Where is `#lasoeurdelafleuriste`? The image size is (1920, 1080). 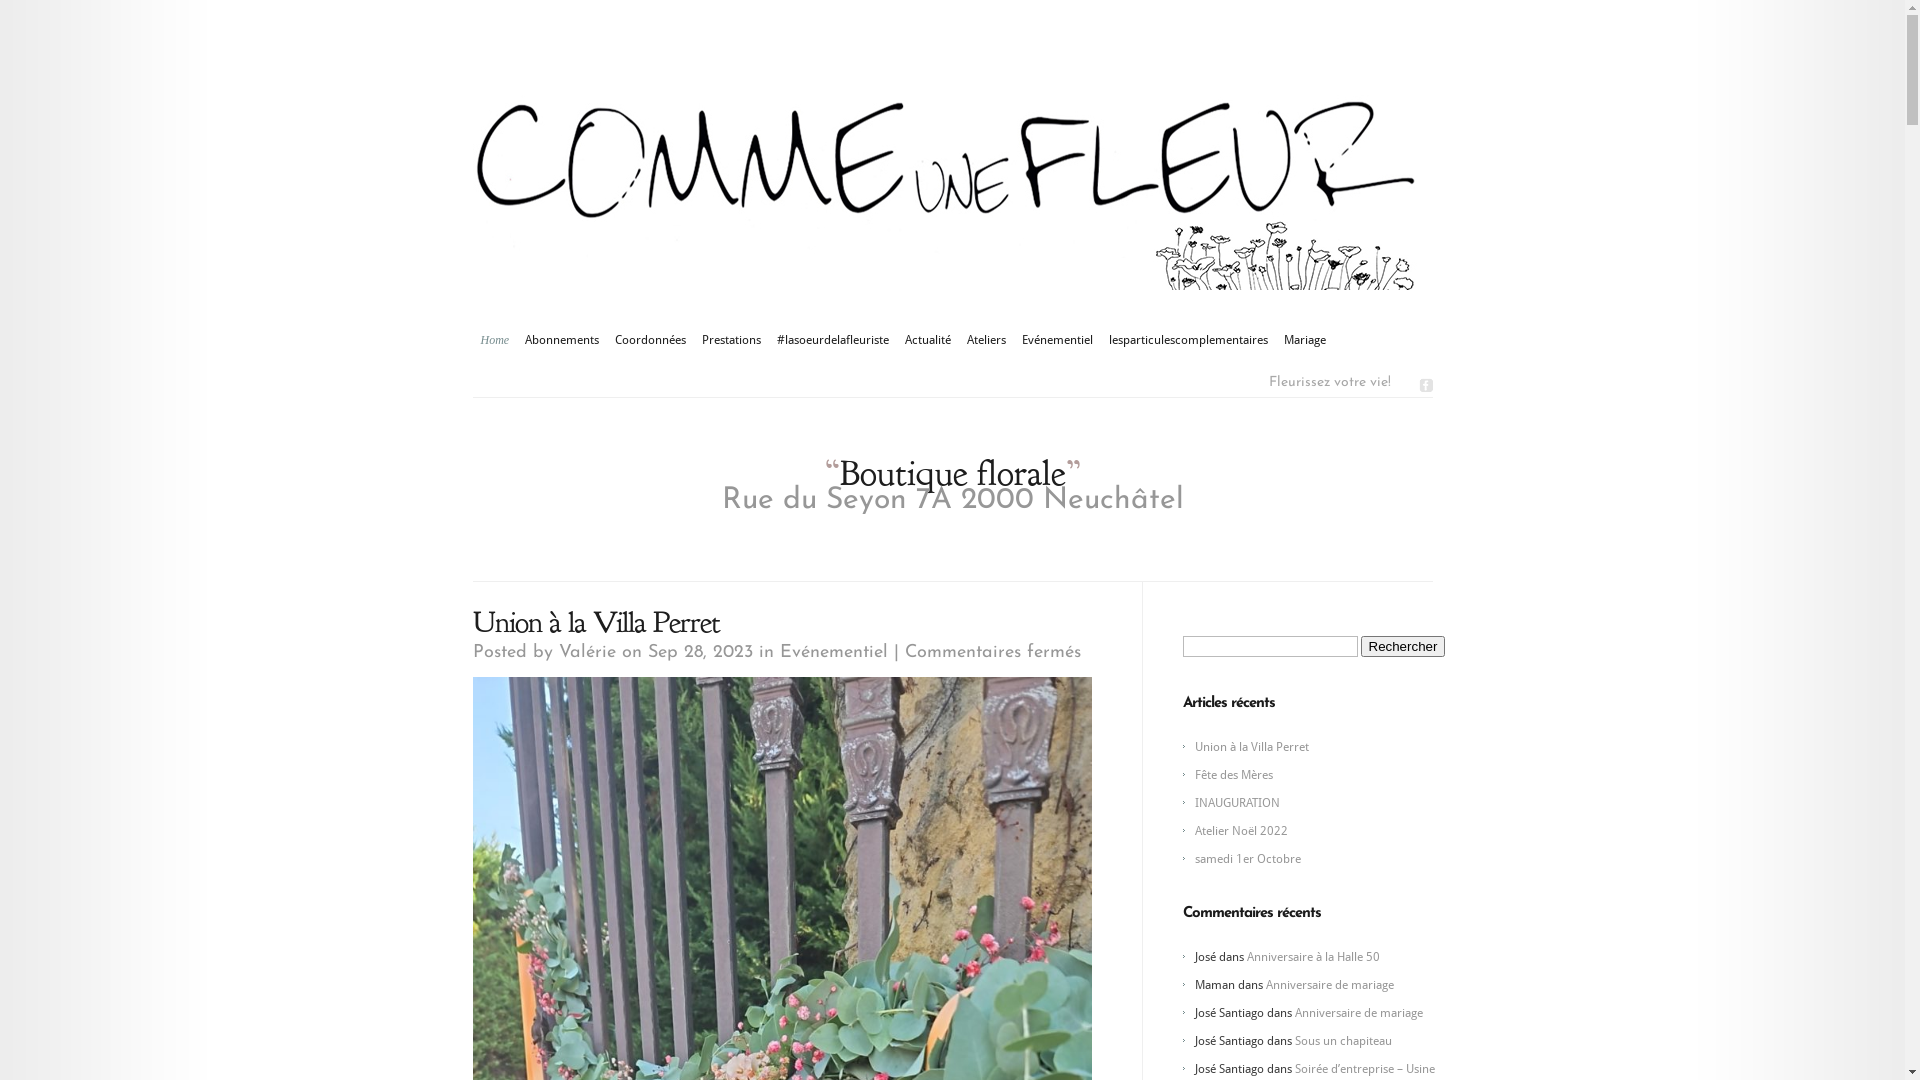
#lasoeurdelafleuriste is located at coordinates (833, 340).